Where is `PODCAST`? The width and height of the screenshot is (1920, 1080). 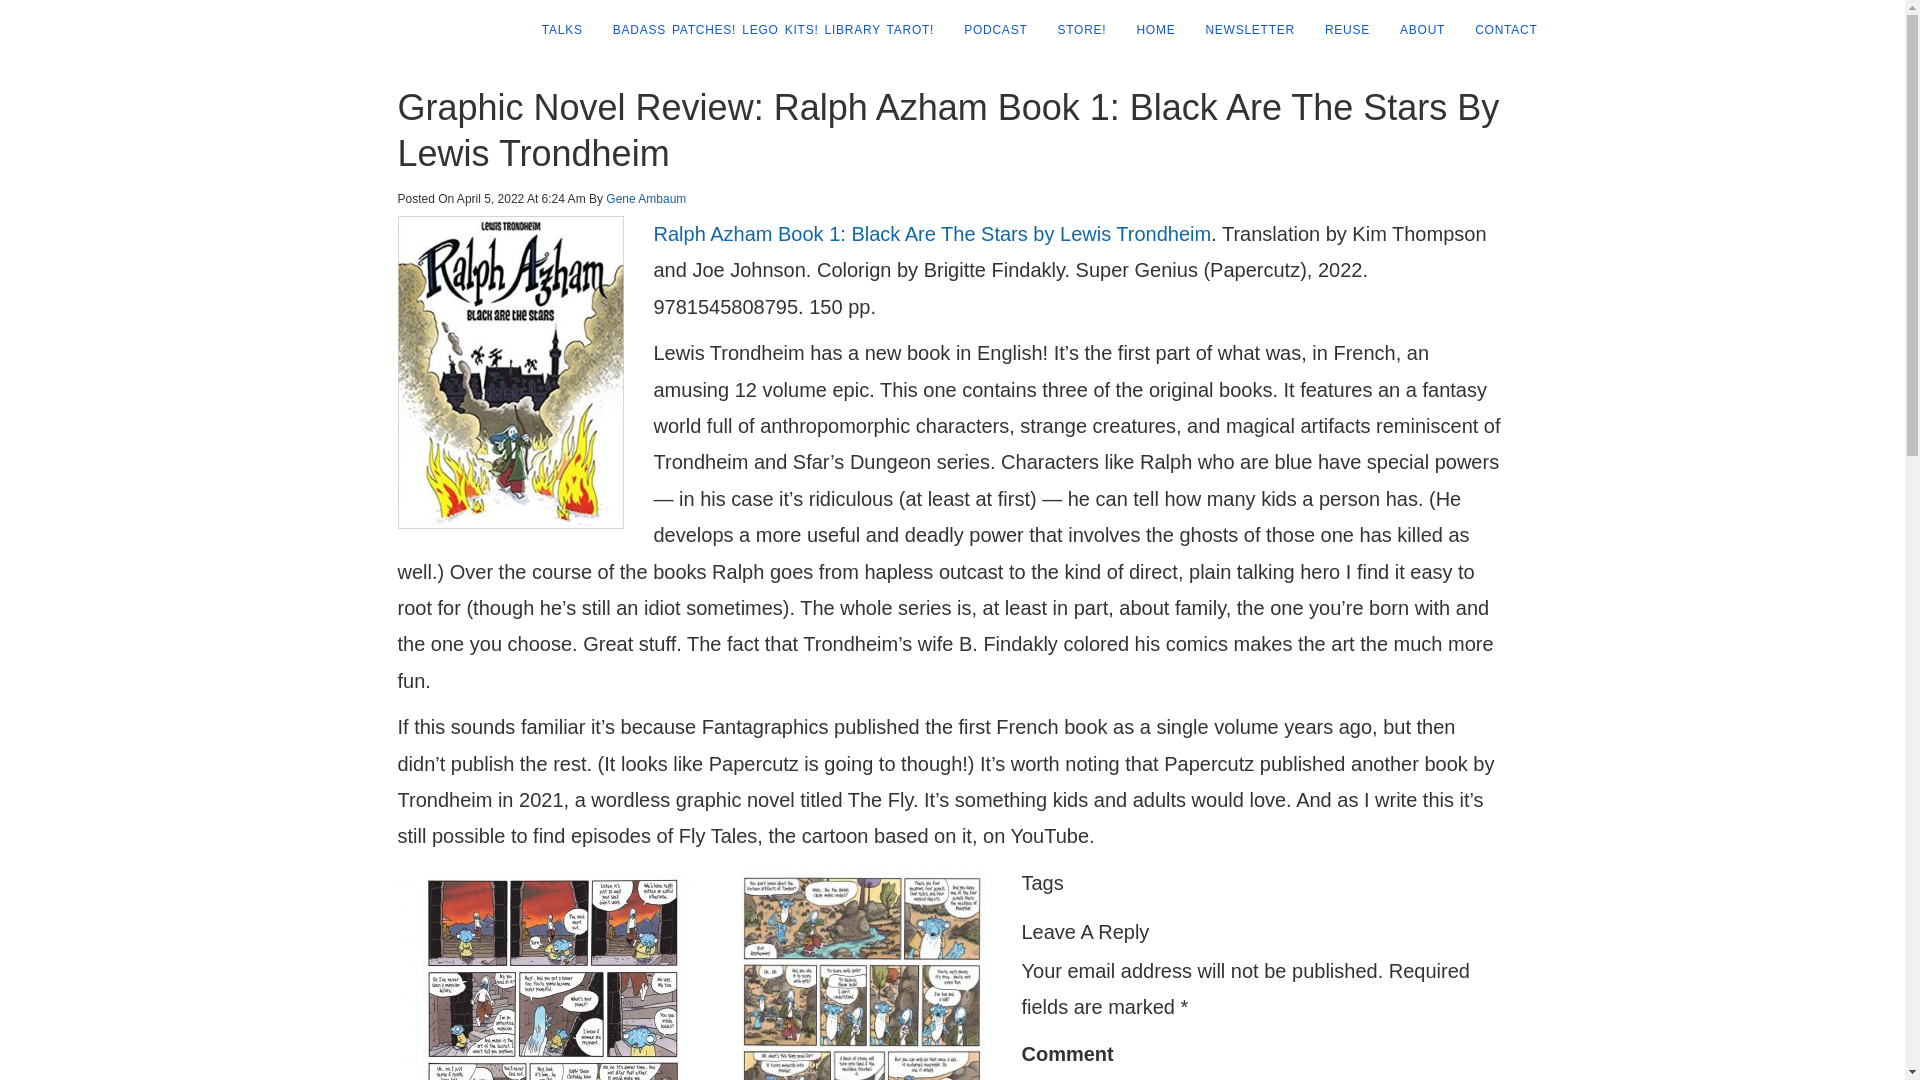
PODCAST is located at coordinates (988, 30).